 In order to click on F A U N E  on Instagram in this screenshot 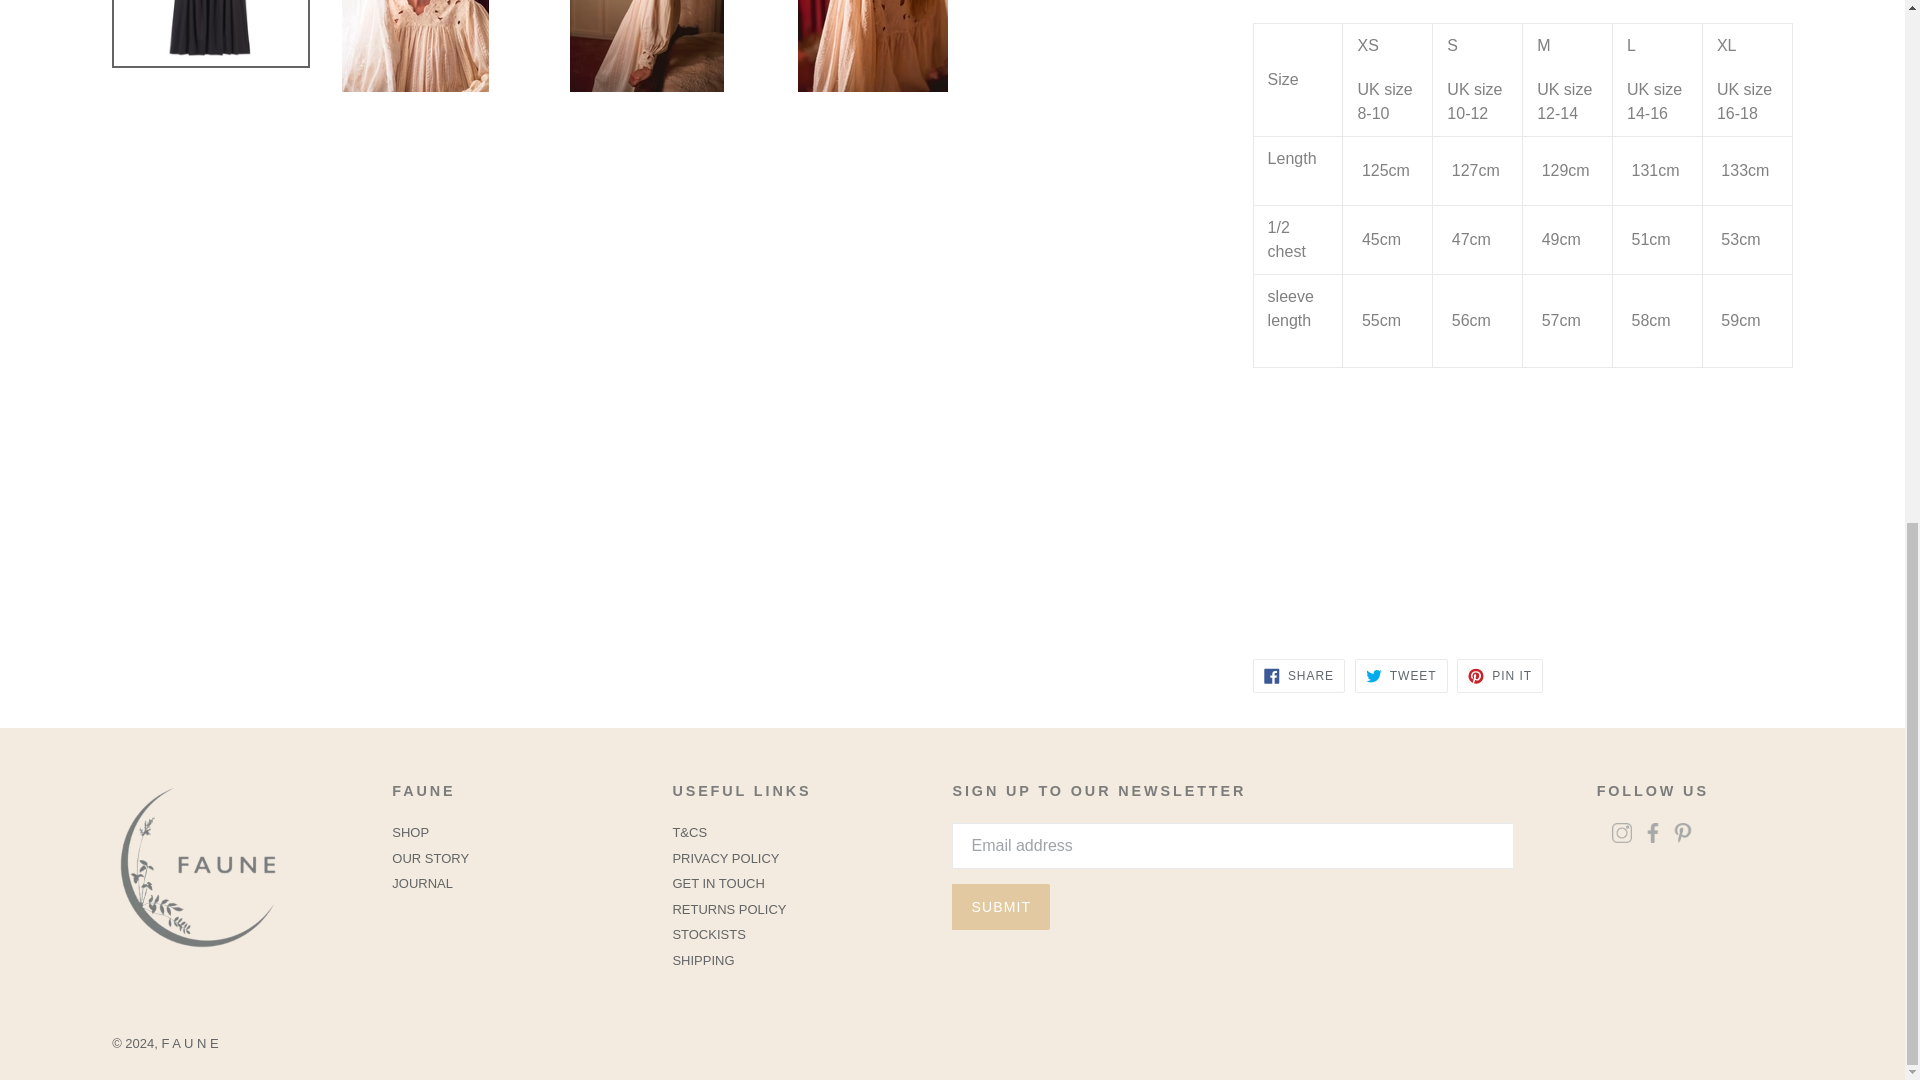, I will do `click(1622, 836)`.